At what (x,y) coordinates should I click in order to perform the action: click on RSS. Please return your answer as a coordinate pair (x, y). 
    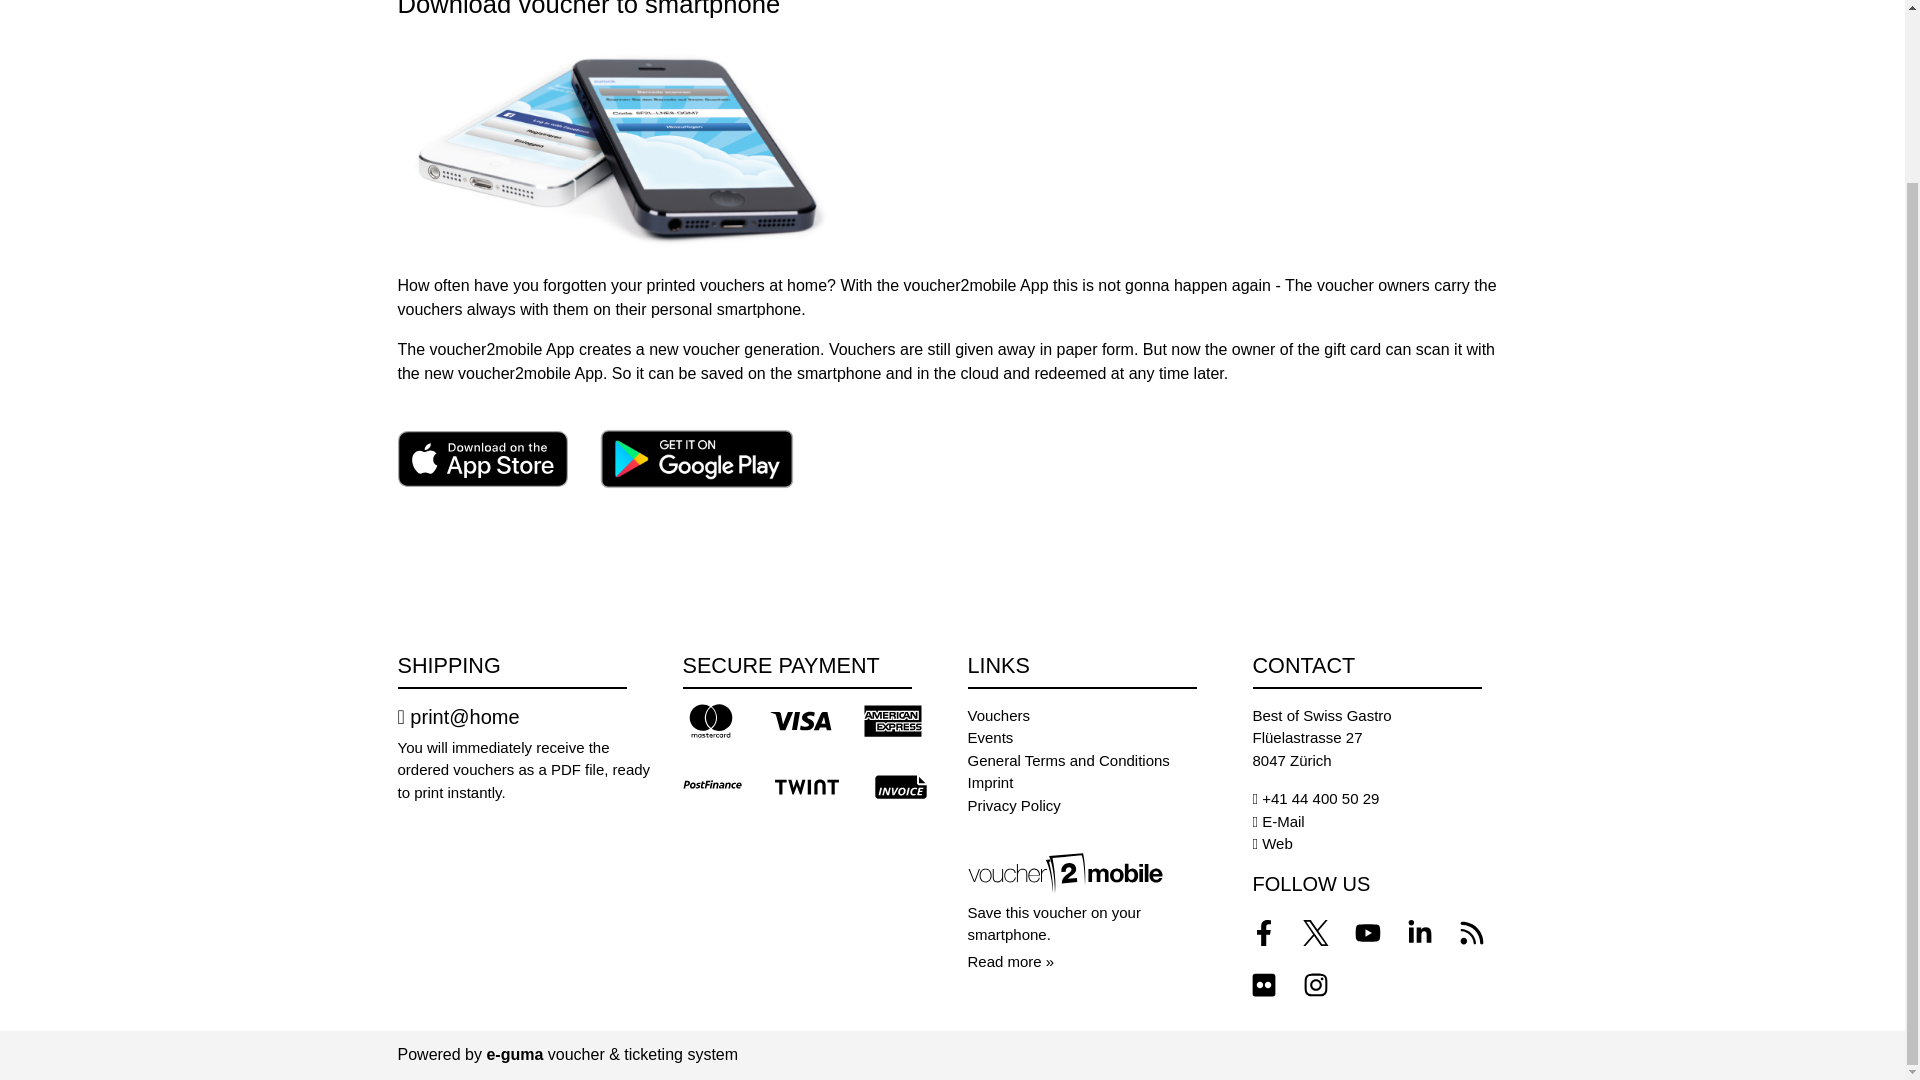
    Looking at the image, I should click on (1470, 932).